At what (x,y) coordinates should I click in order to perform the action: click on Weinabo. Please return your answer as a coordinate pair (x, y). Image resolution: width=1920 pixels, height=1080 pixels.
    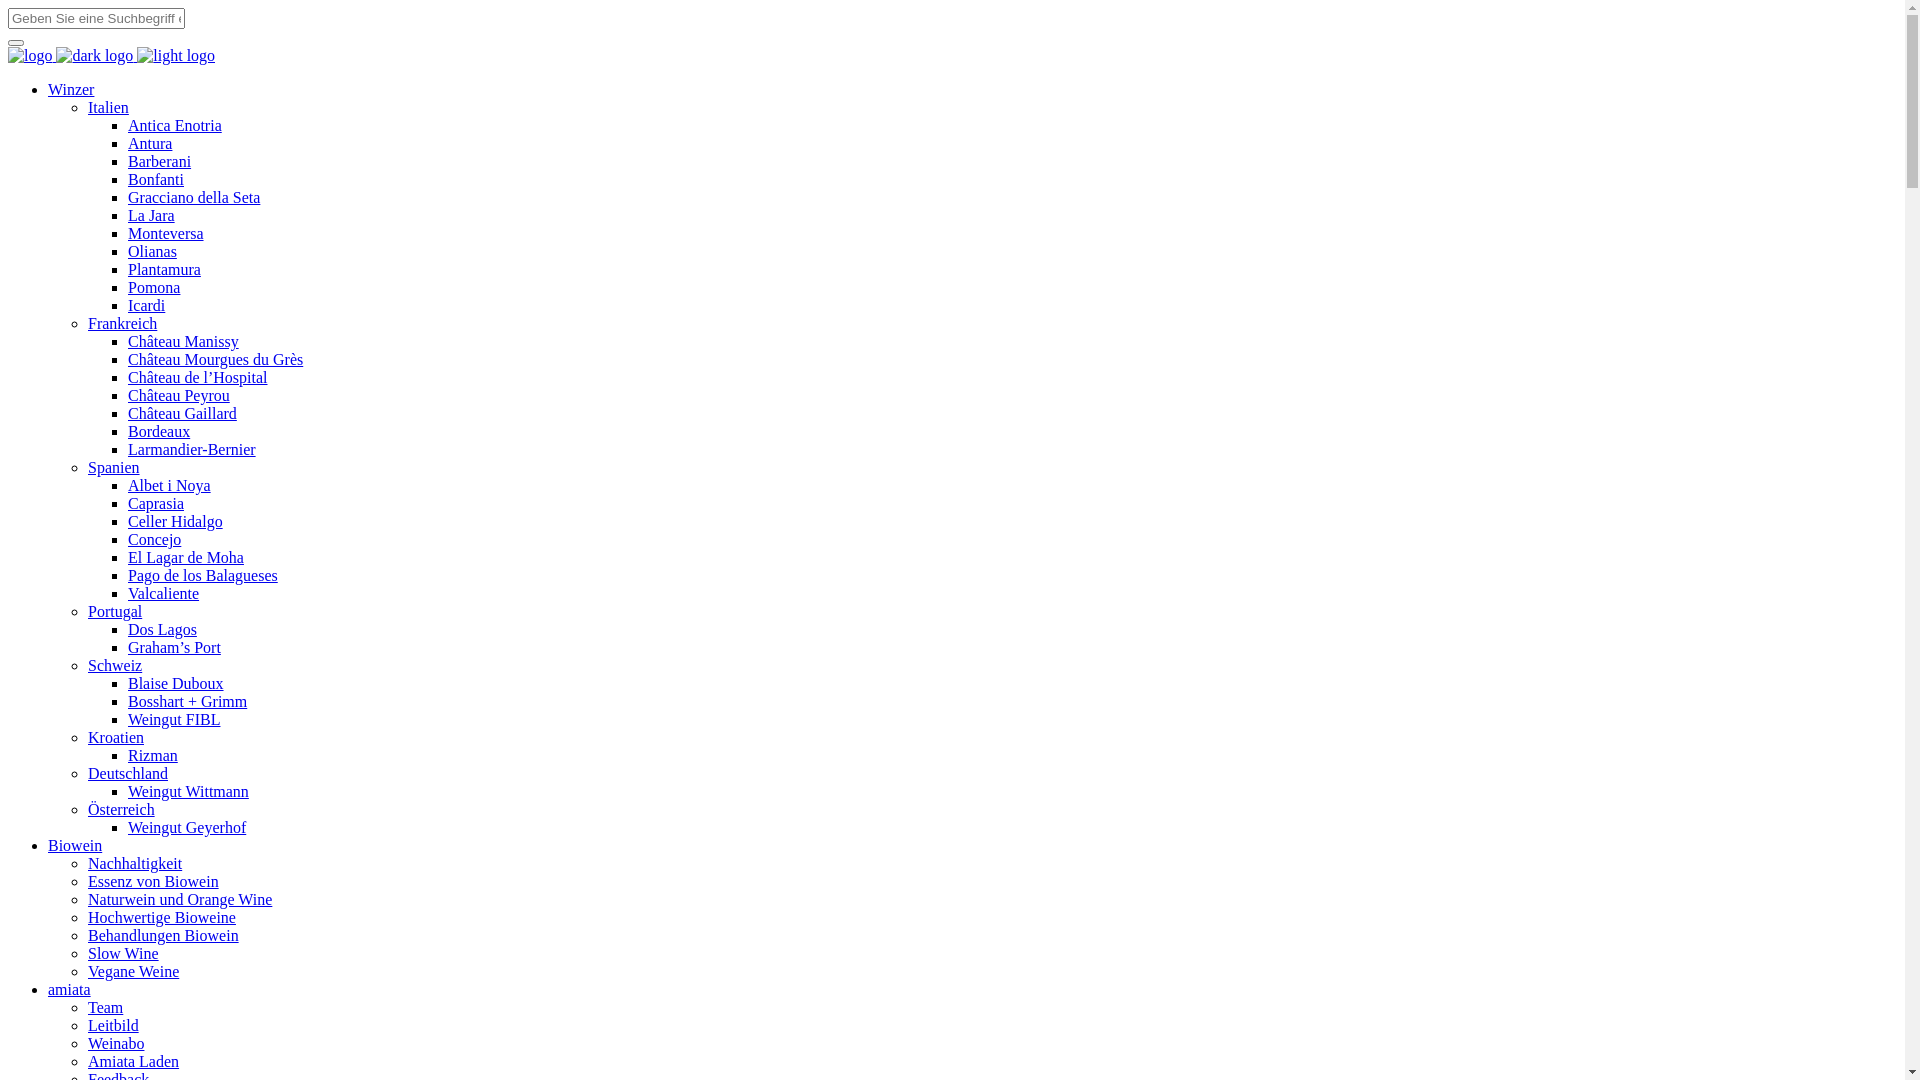
    Looking at the image, I should click on (116, 1044).